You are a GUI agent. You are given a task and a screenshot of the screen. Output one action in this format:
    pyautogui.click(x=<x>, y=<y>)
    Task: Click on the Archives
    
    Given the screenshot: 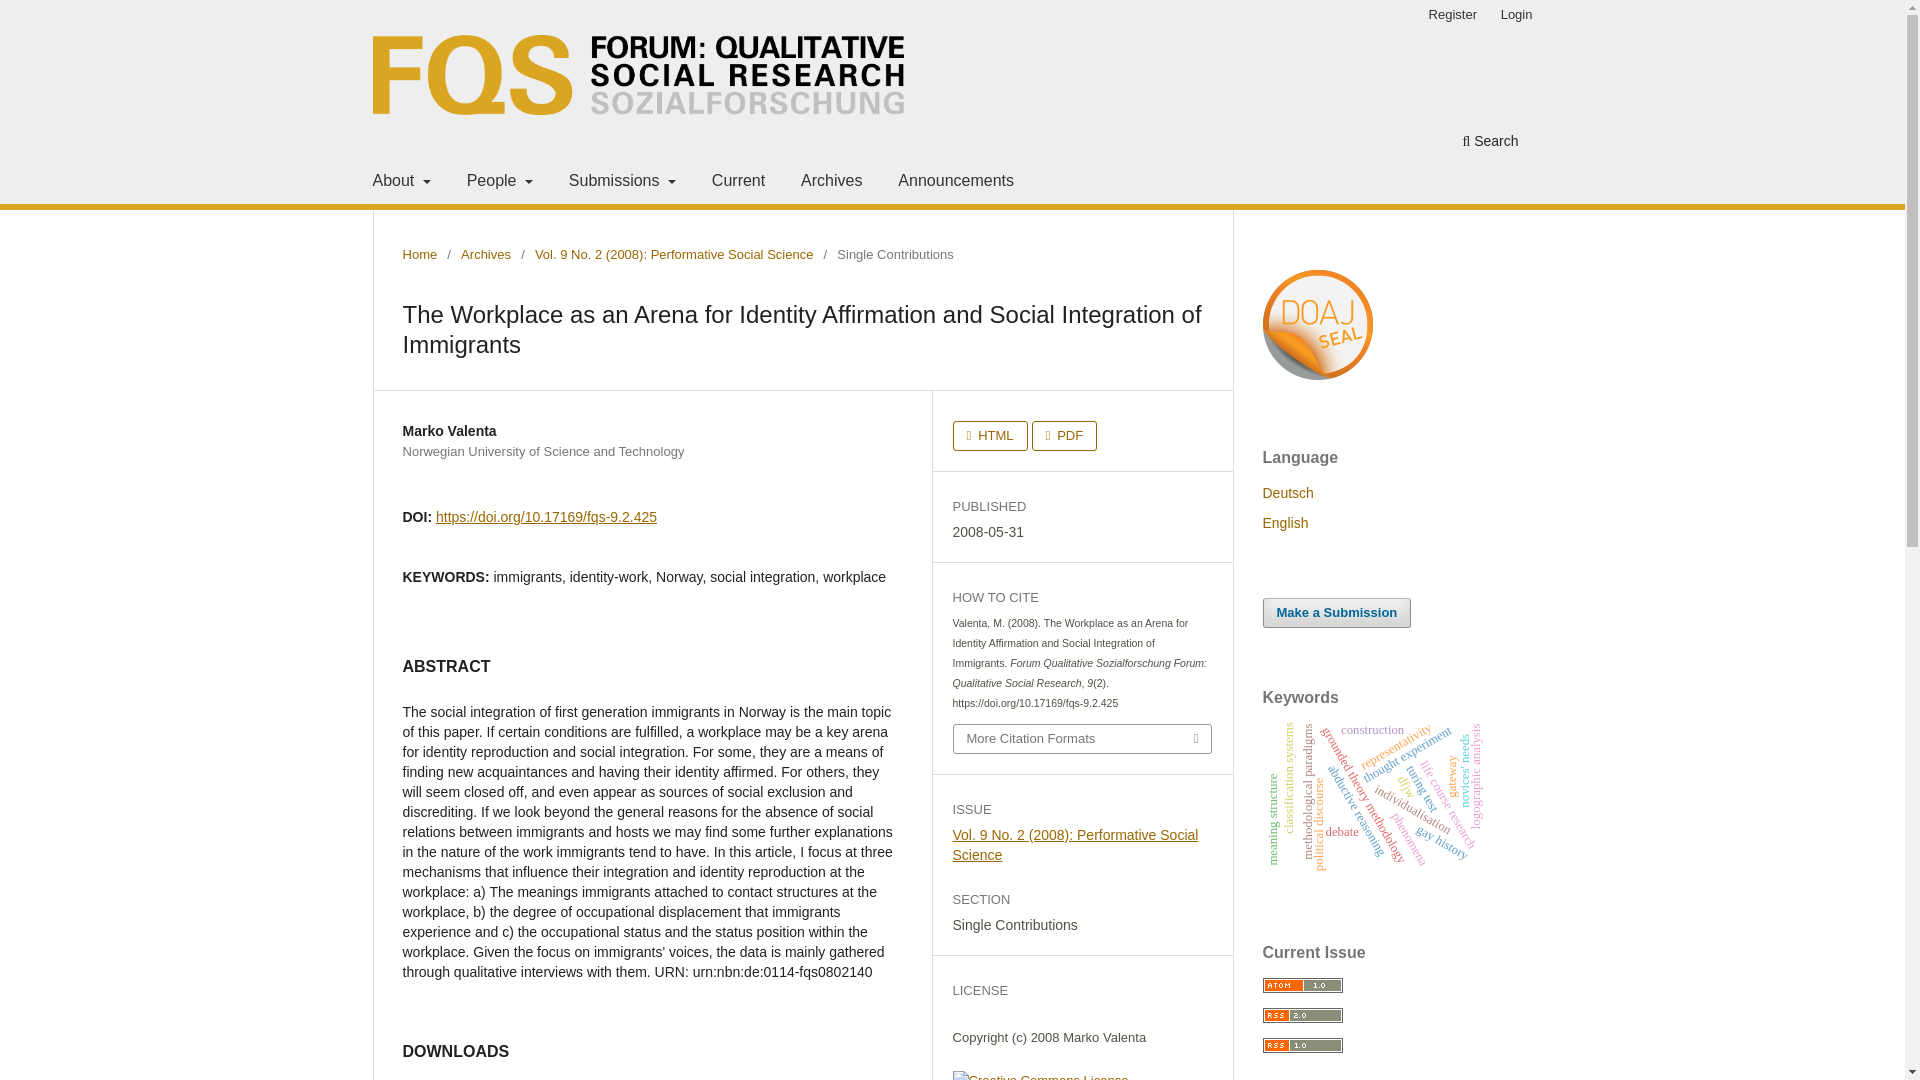 What is the action you would take?
    pyautogui.click(x=830, y=183)
    